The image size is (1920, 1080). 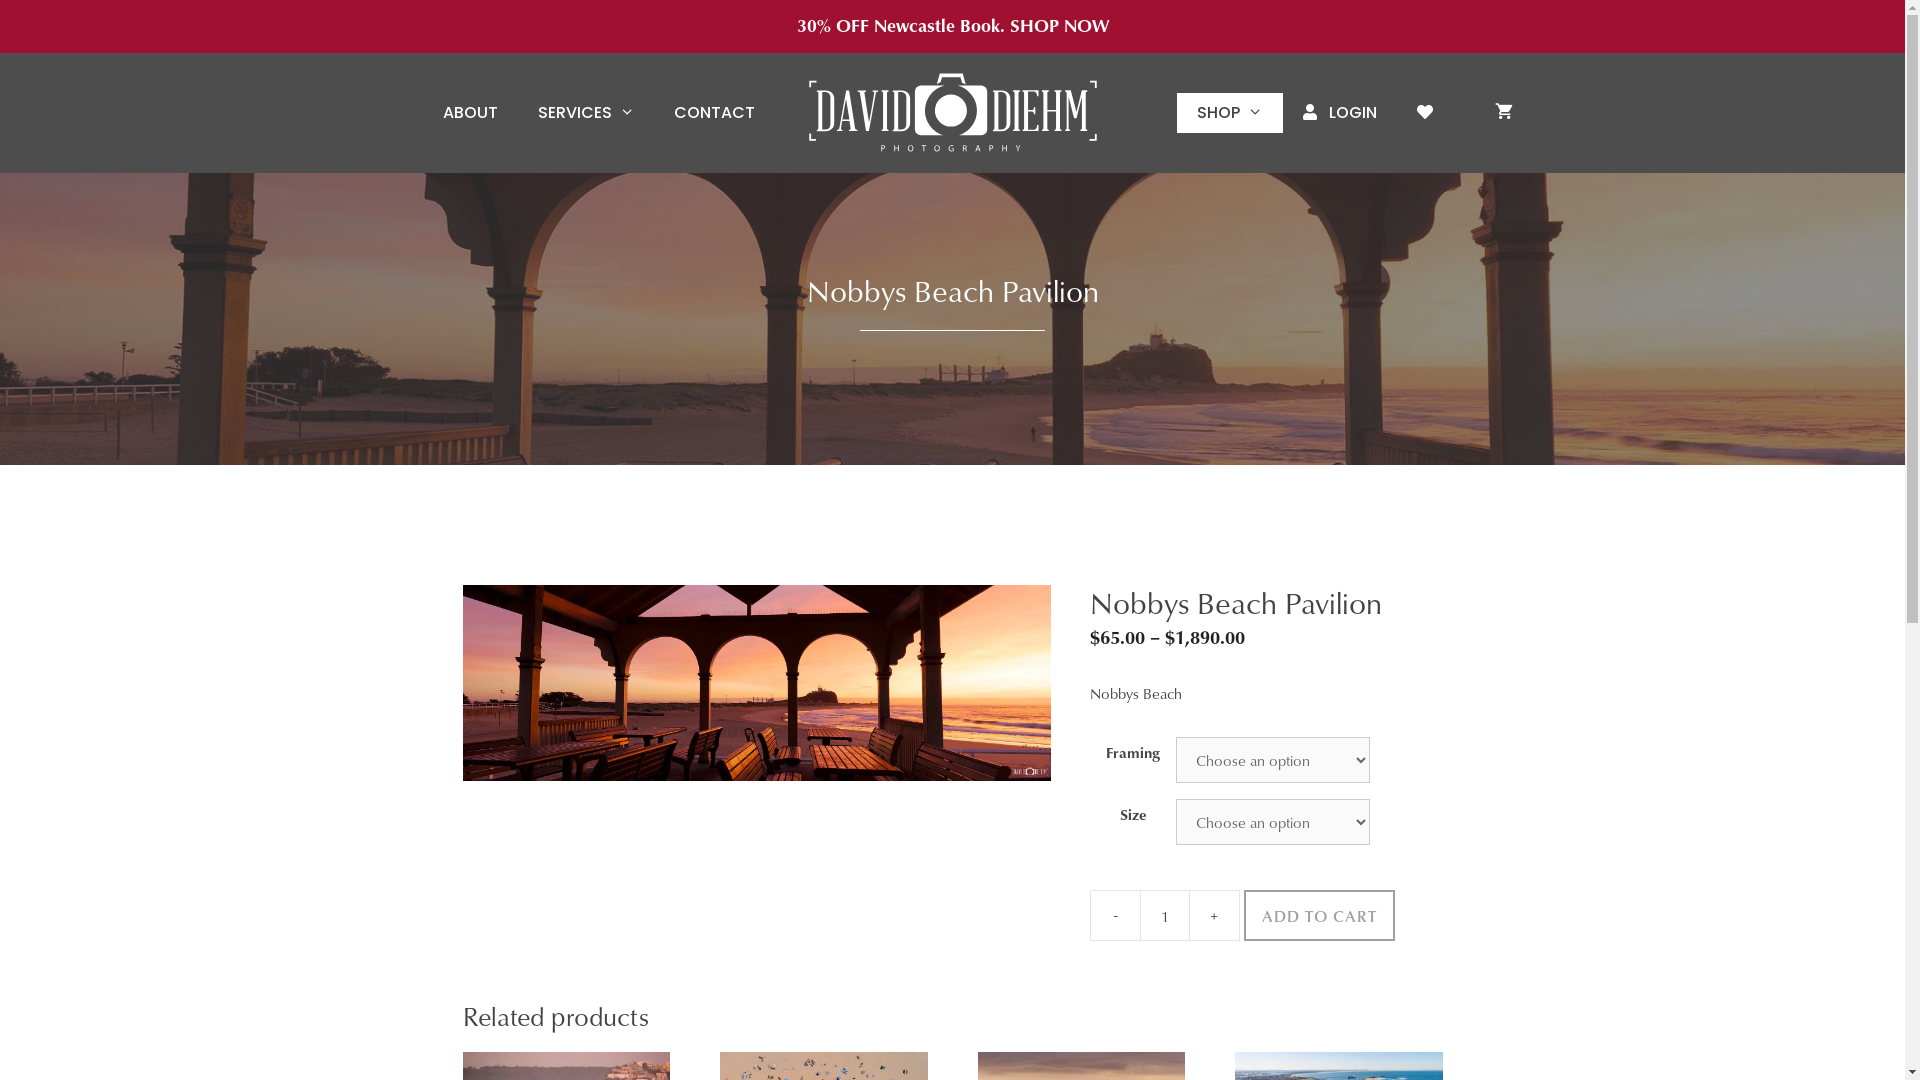 I want to click on View your shopping cart, so click(x=1503, y=113).